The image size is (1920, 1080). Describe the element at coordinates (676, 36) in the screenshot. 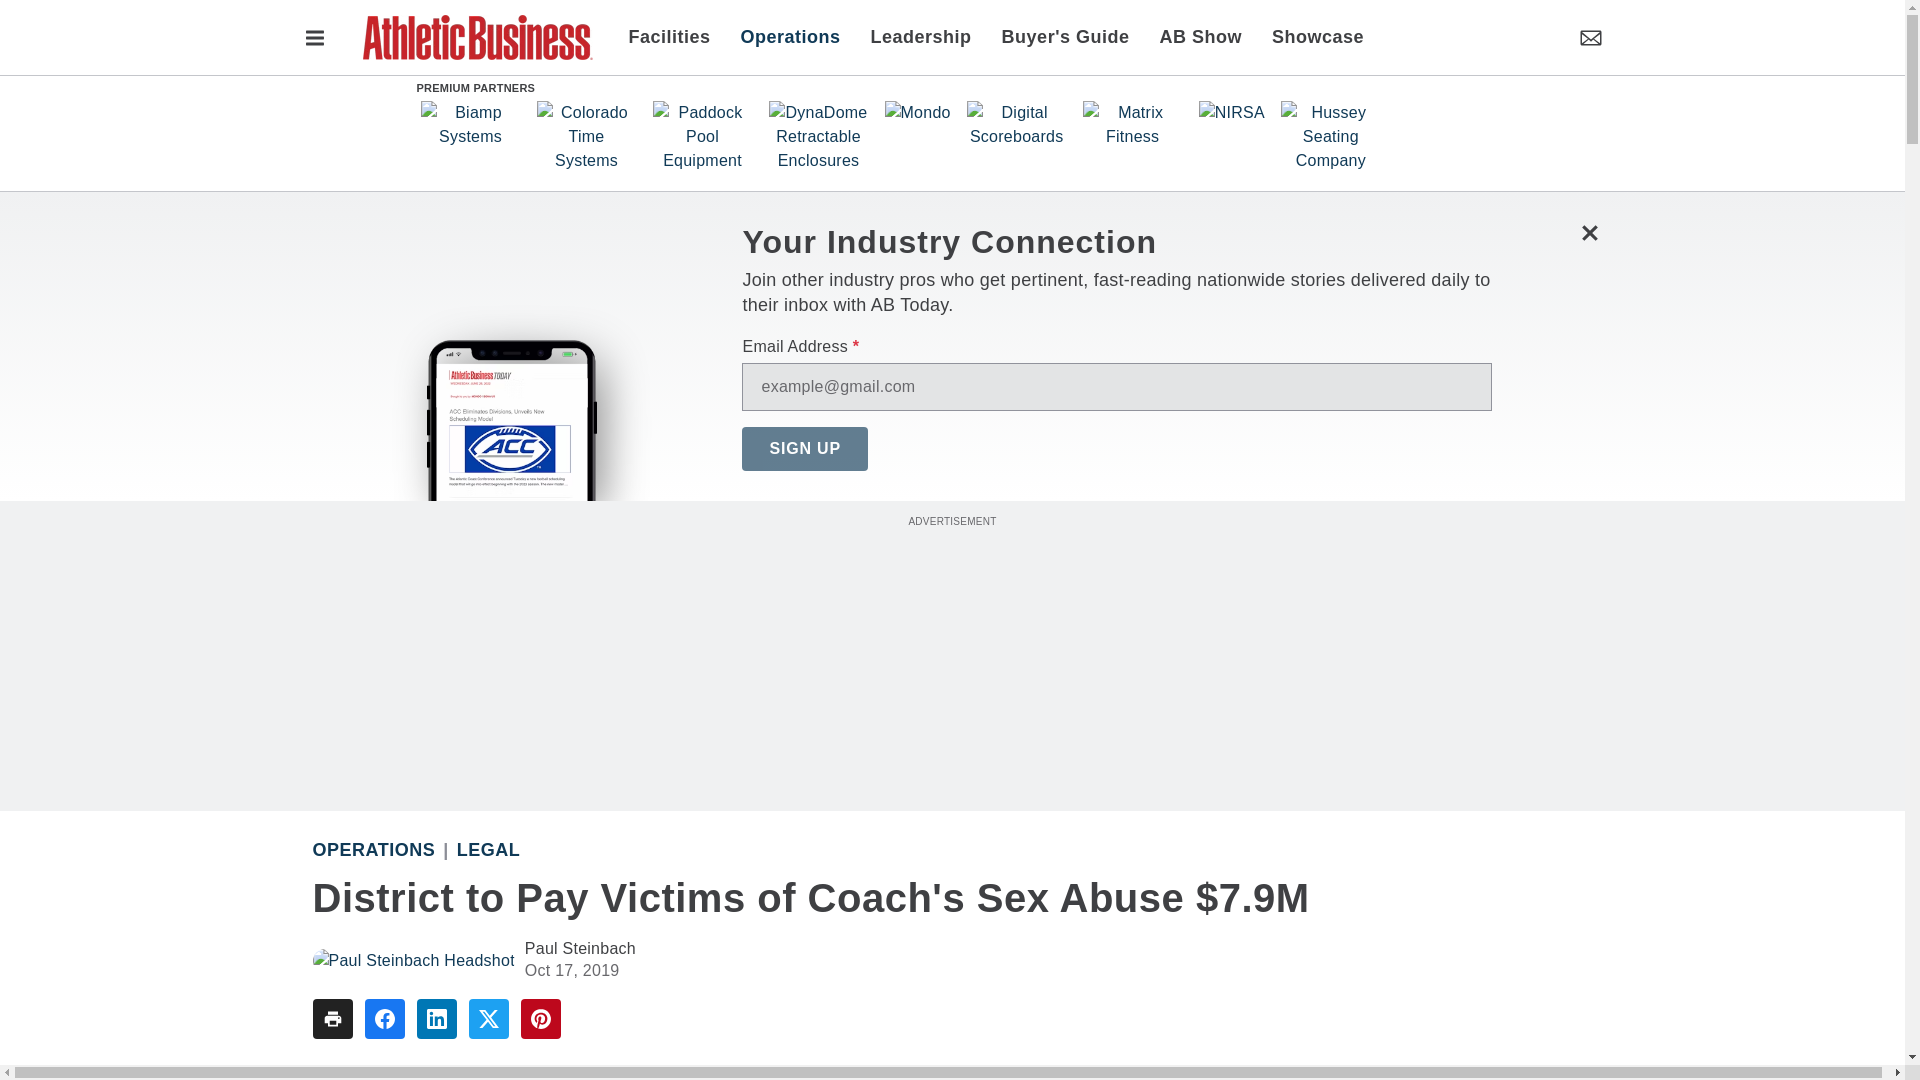

I see `Facilities` at that location.